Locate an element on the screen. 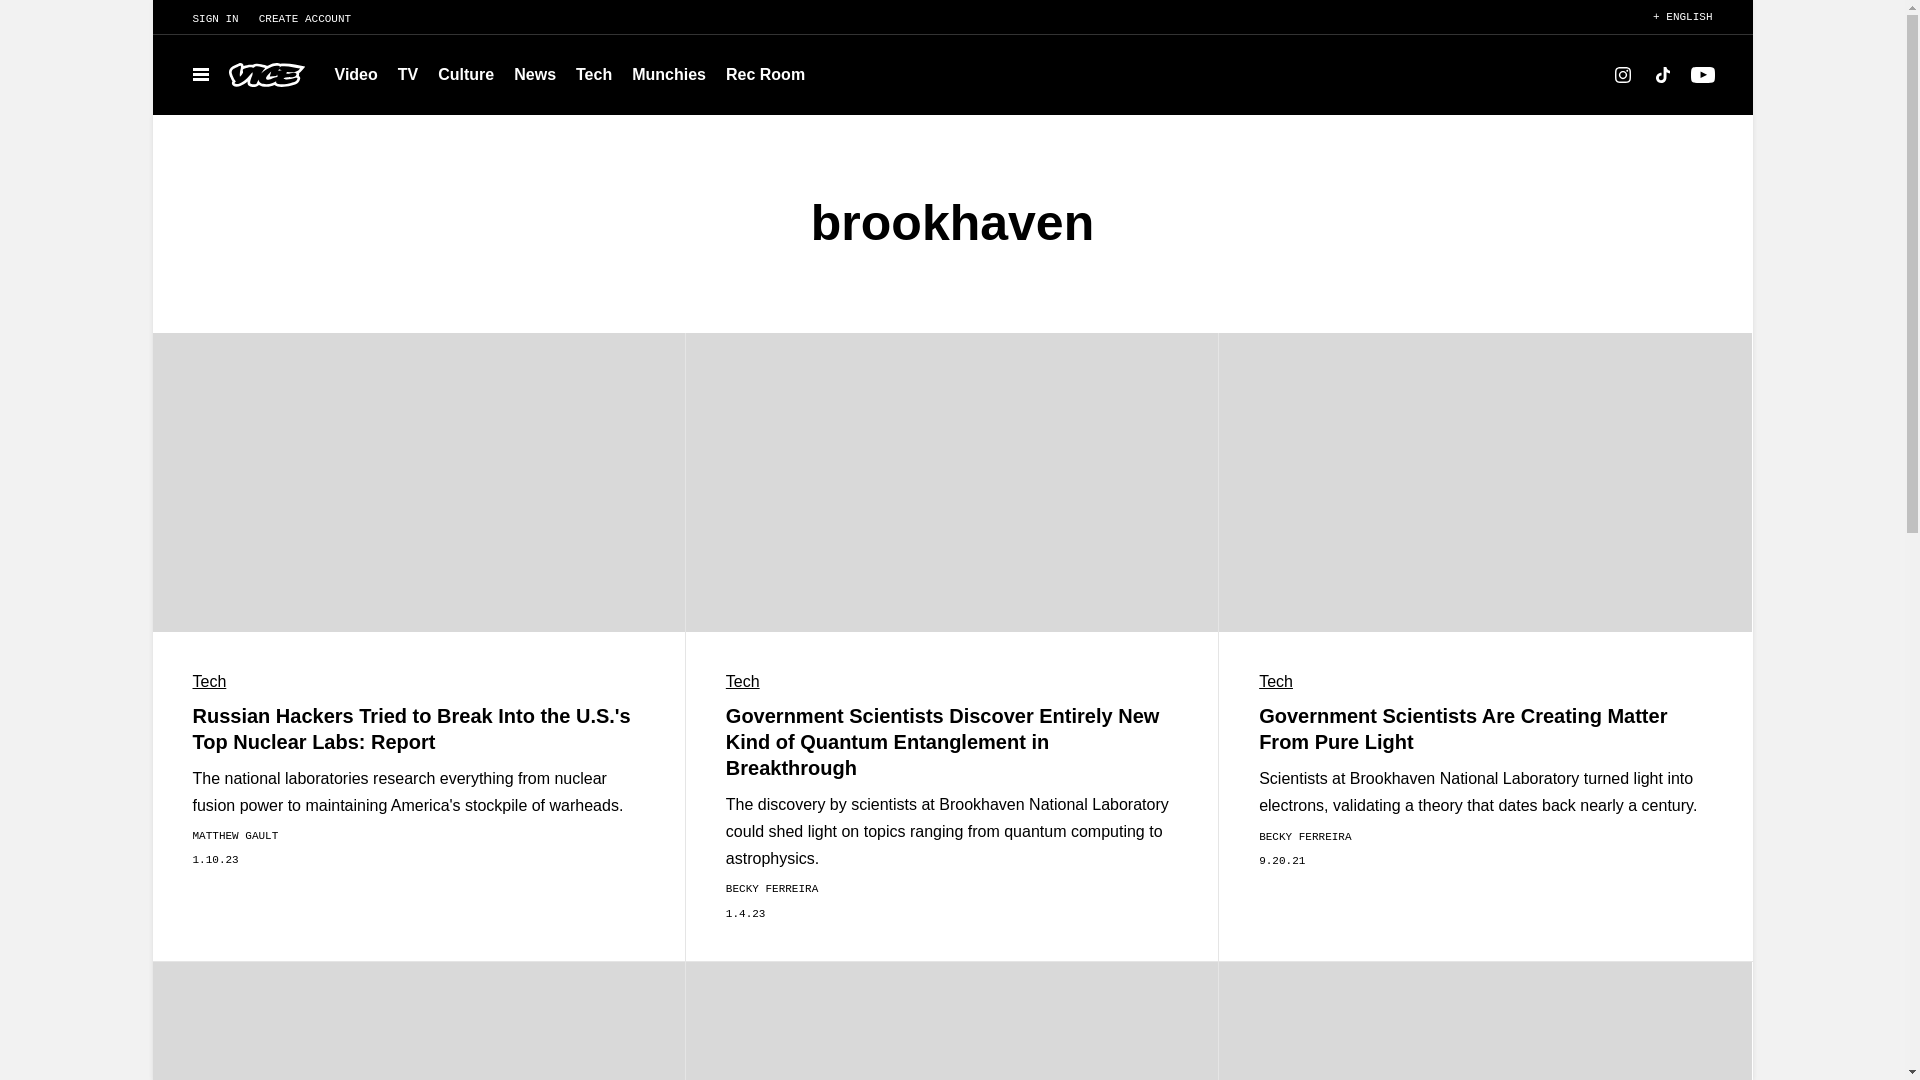  CREATE ACCOUNT is located at coordinates (314, 18).